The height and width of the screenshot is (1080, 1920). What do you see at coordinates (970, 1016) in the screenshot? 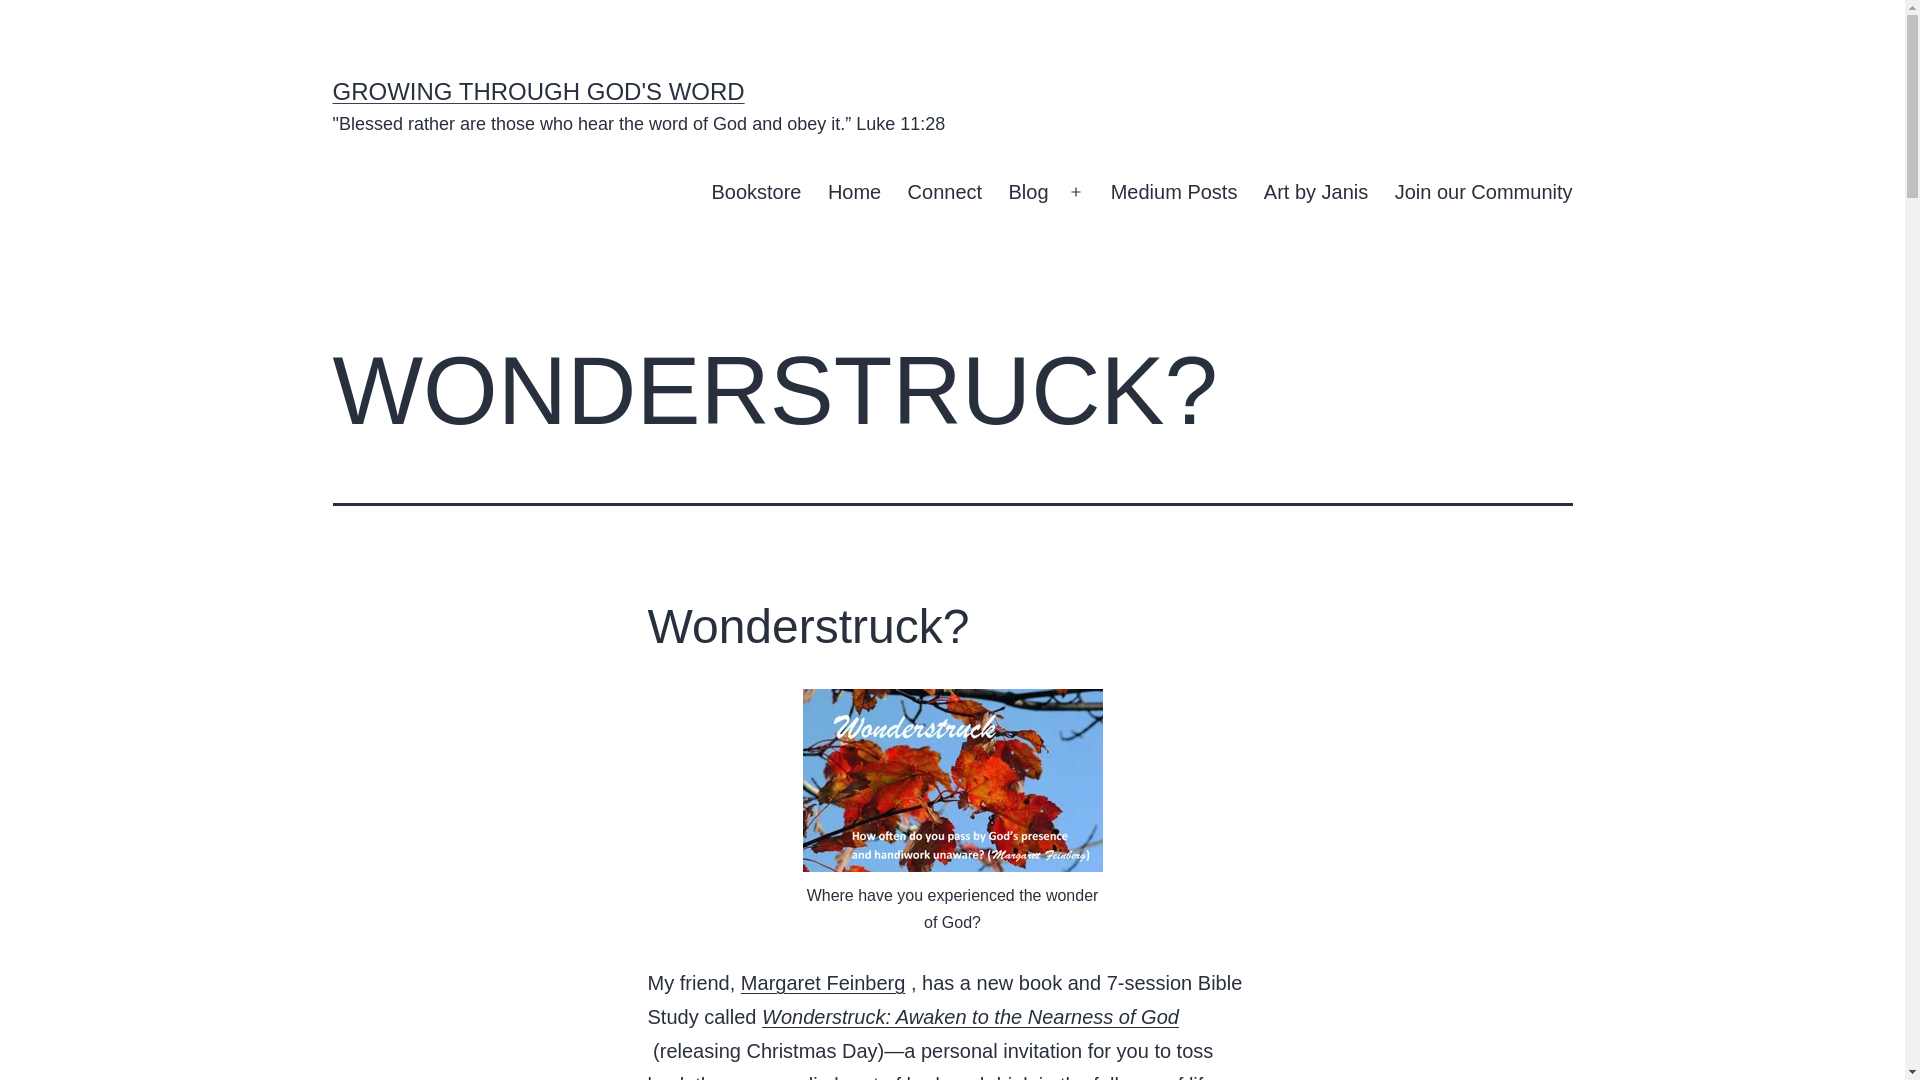
I see `Wonderstruck: Awaken to the Nearness of God` at bounding box center [970, 1016].